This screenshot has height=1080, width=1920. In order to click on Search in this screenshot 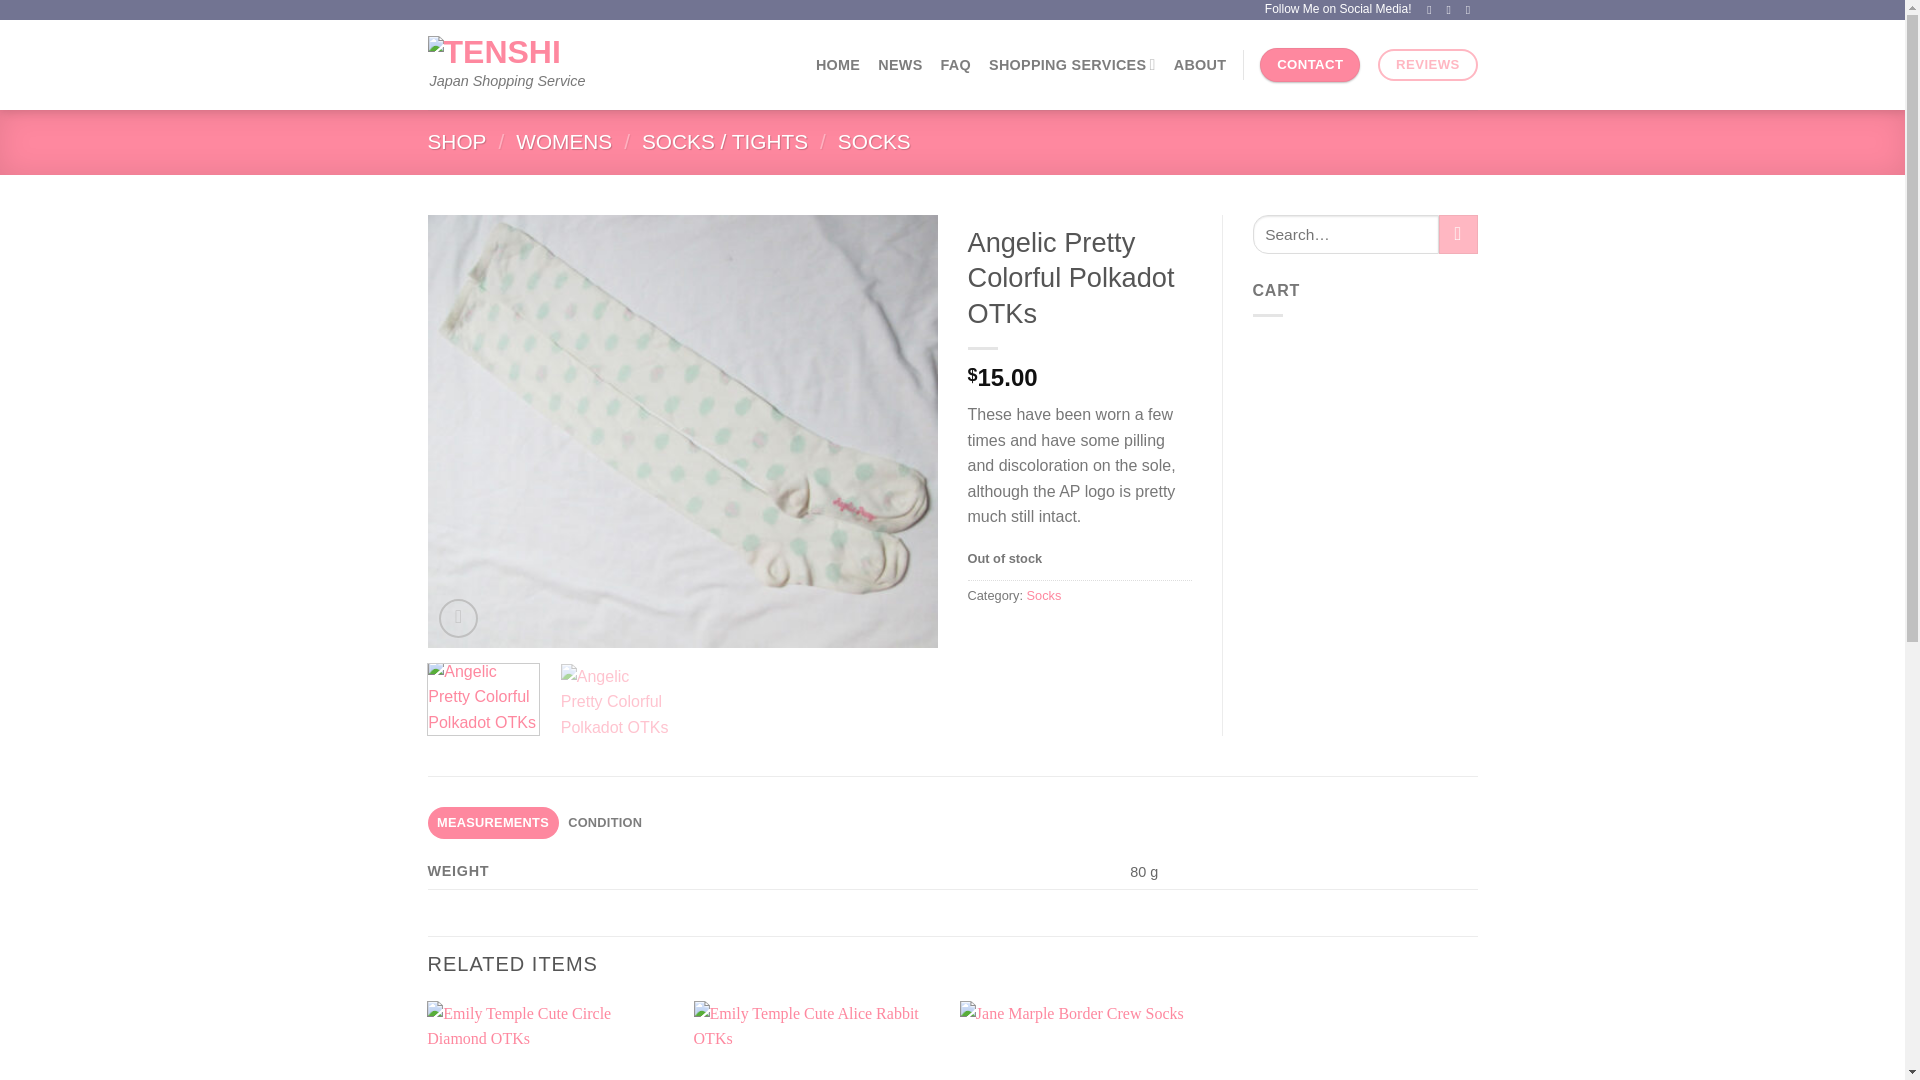, I will do `click(1458, 234)`.